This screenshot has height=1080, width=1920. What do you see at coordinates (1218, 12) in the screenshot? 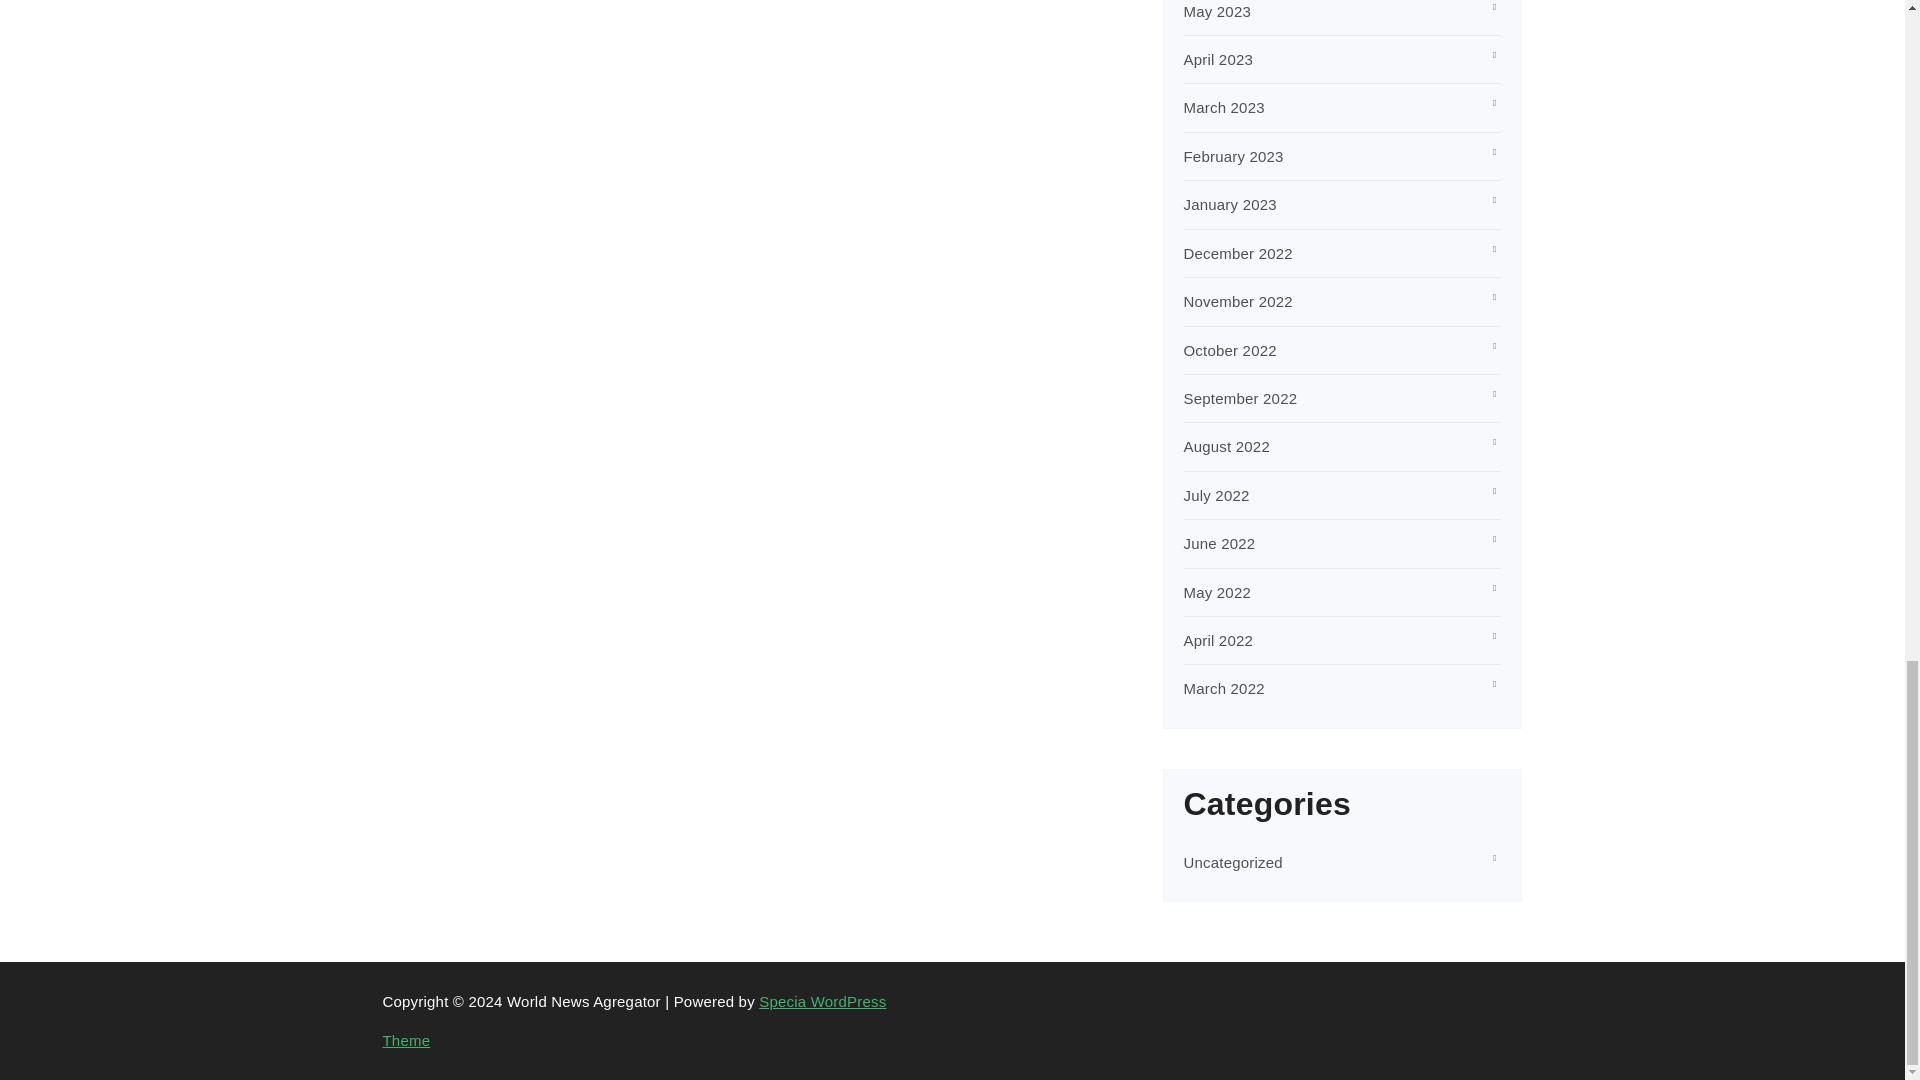
I see `May 2023` at bounding box center [1218, 12].